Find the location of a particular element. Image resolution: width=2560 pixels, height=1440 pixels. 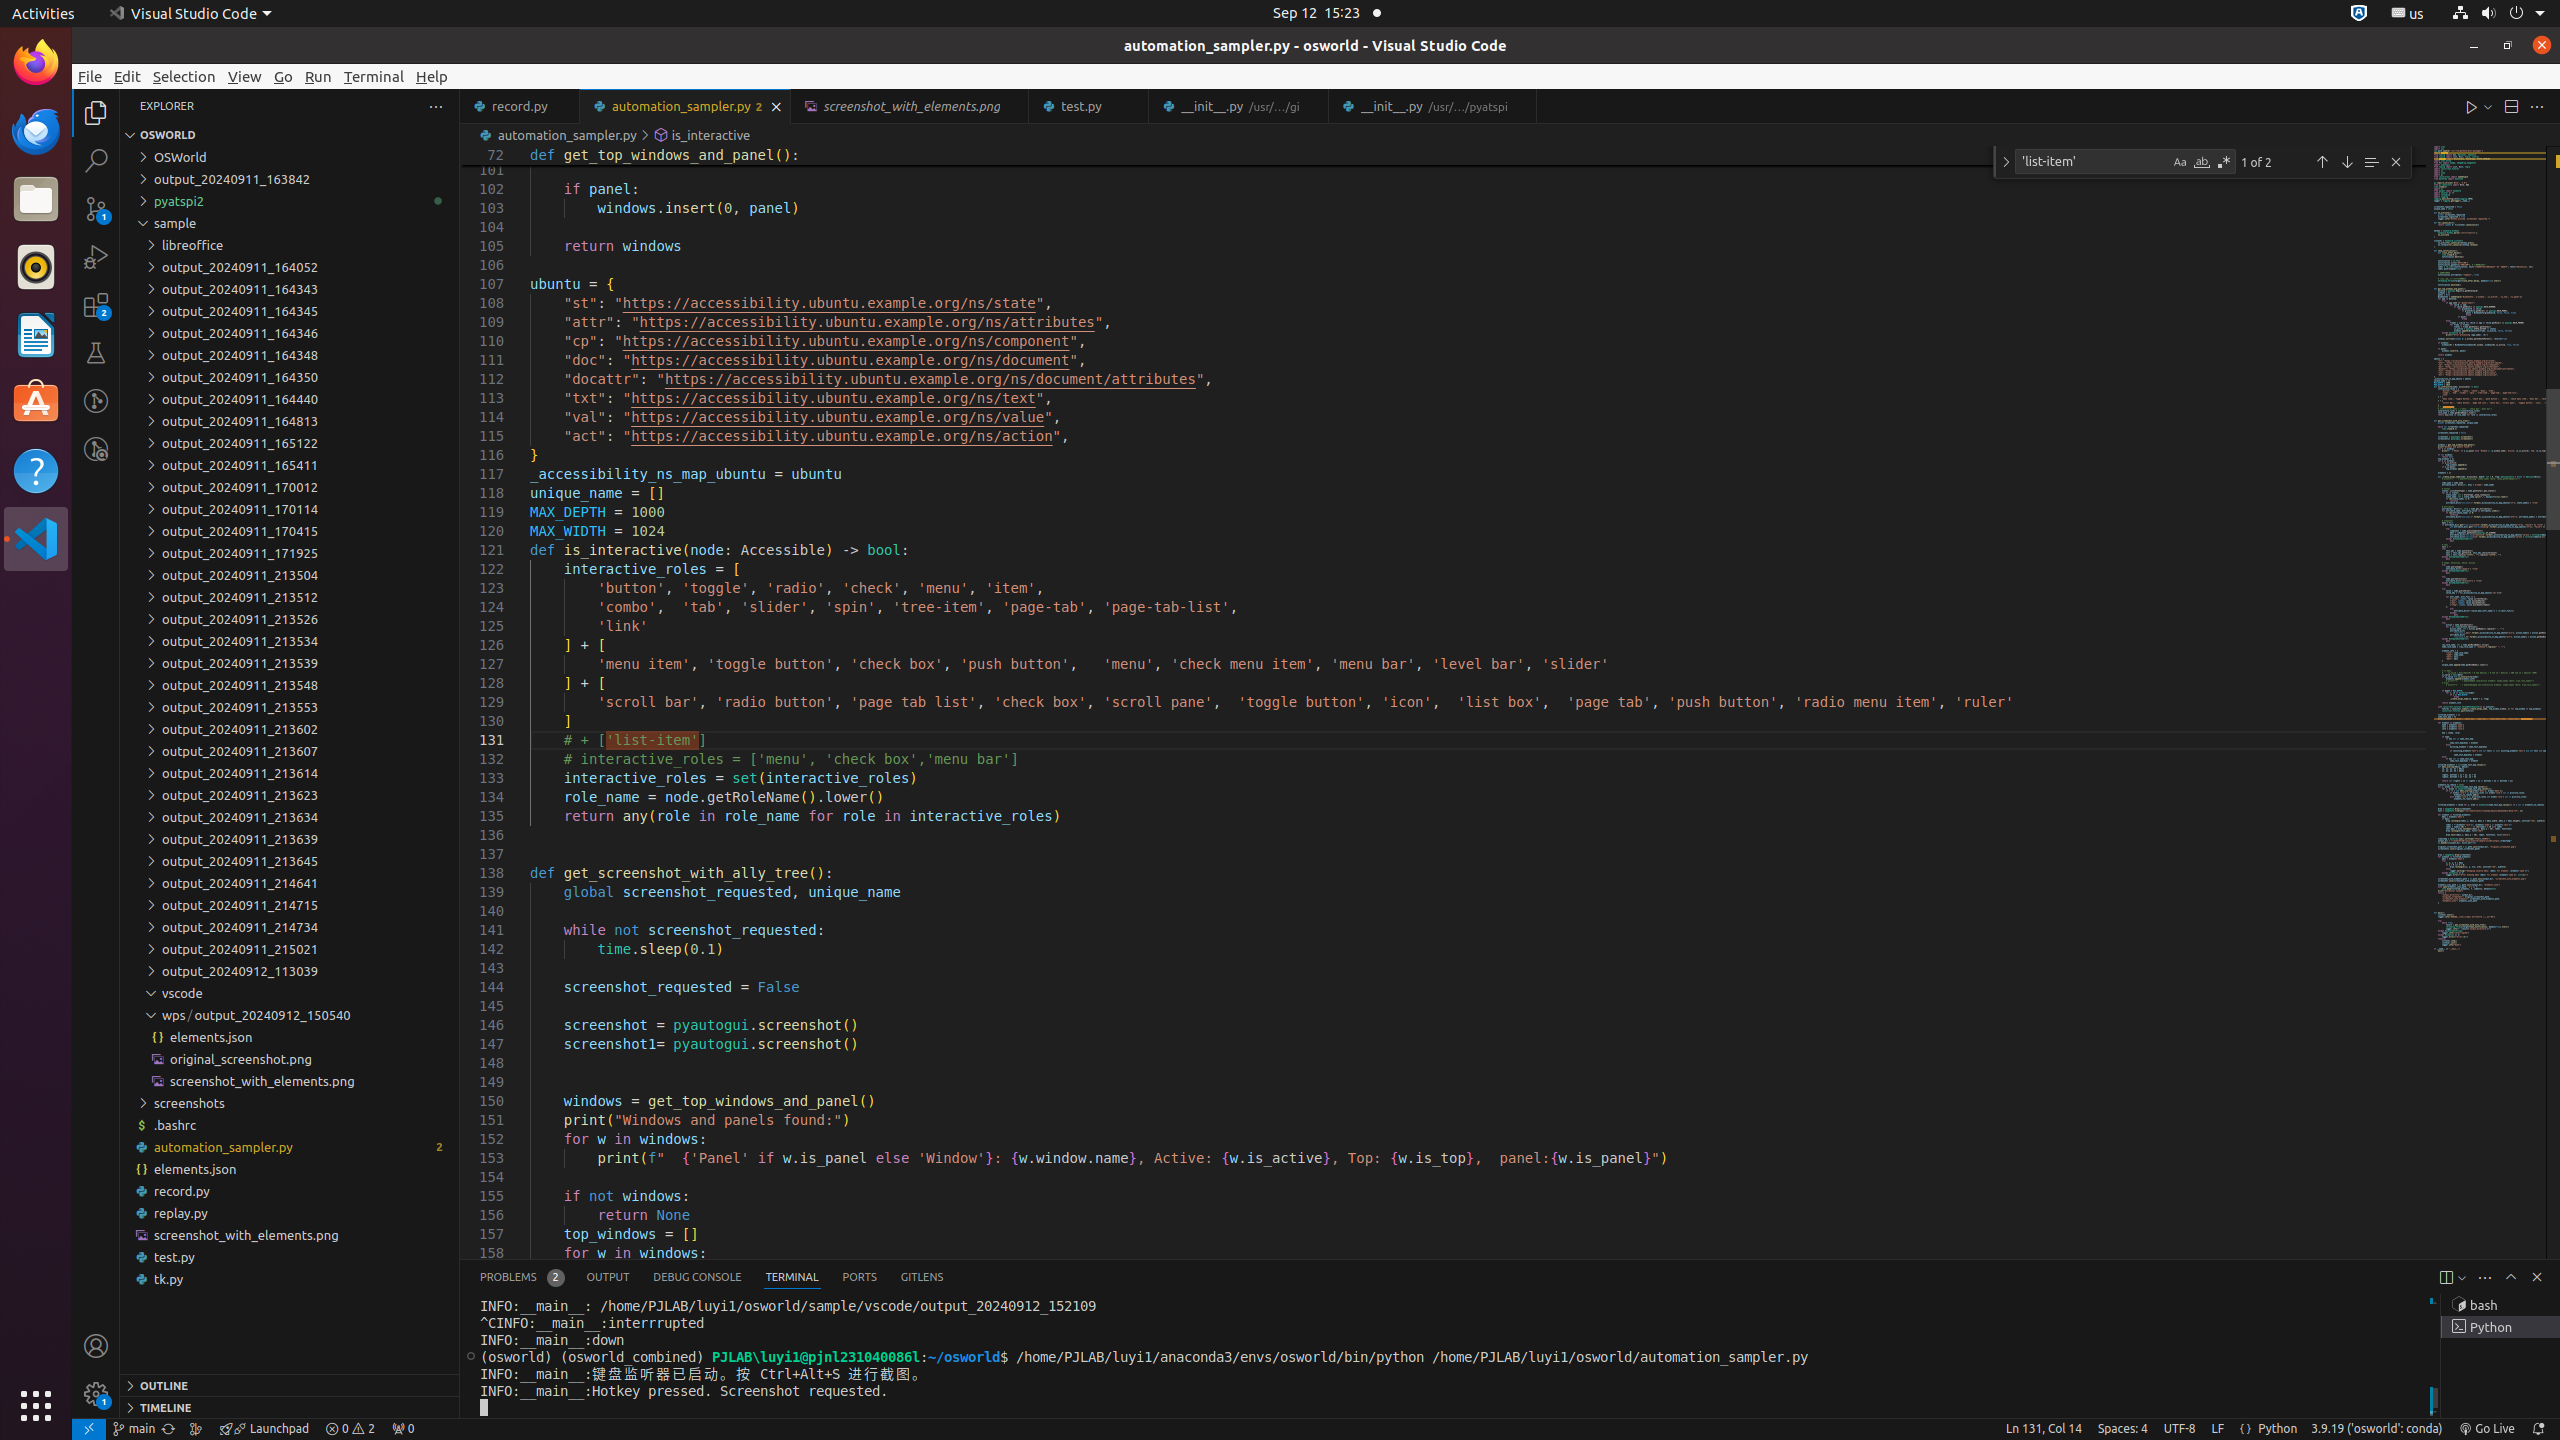

Maximize Panel Size is located at coordinates (2511, 1277).